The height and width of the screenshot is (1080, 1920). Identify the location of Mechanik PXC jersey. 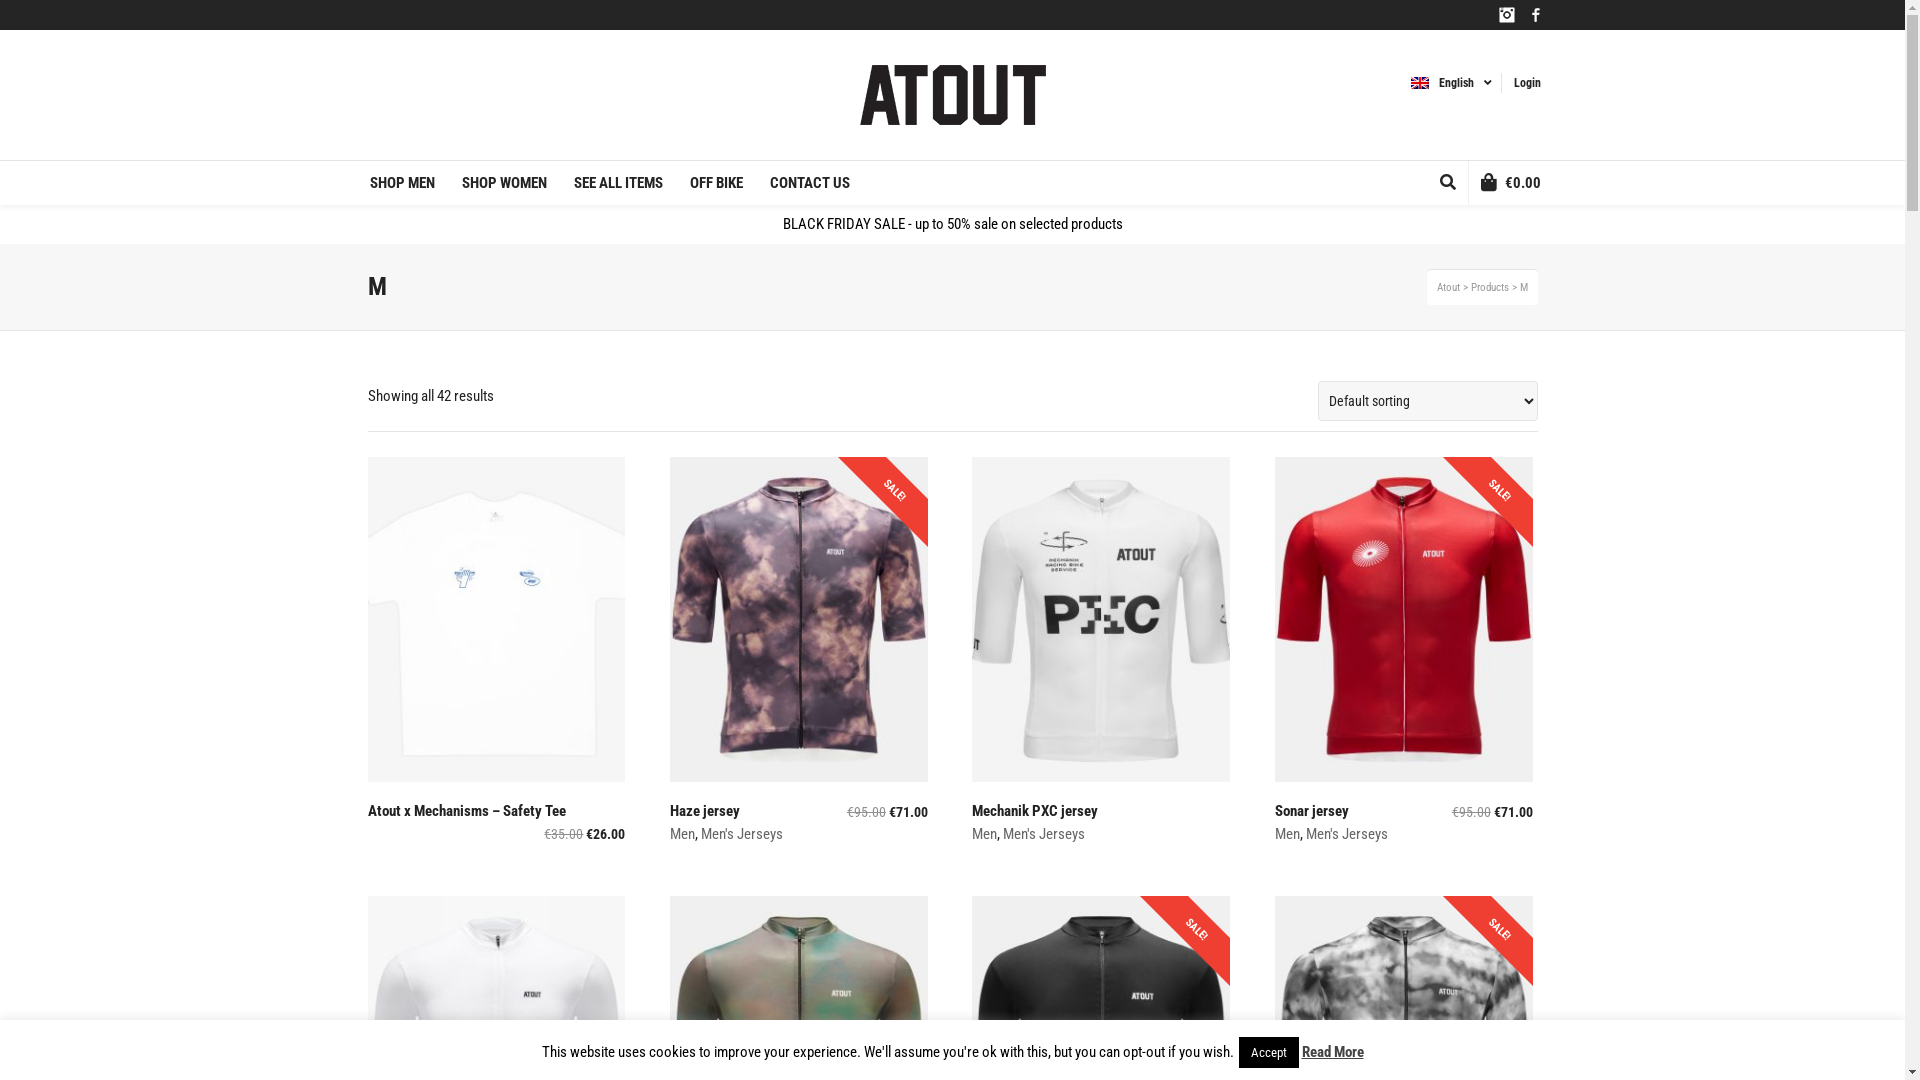
(1035, 811).